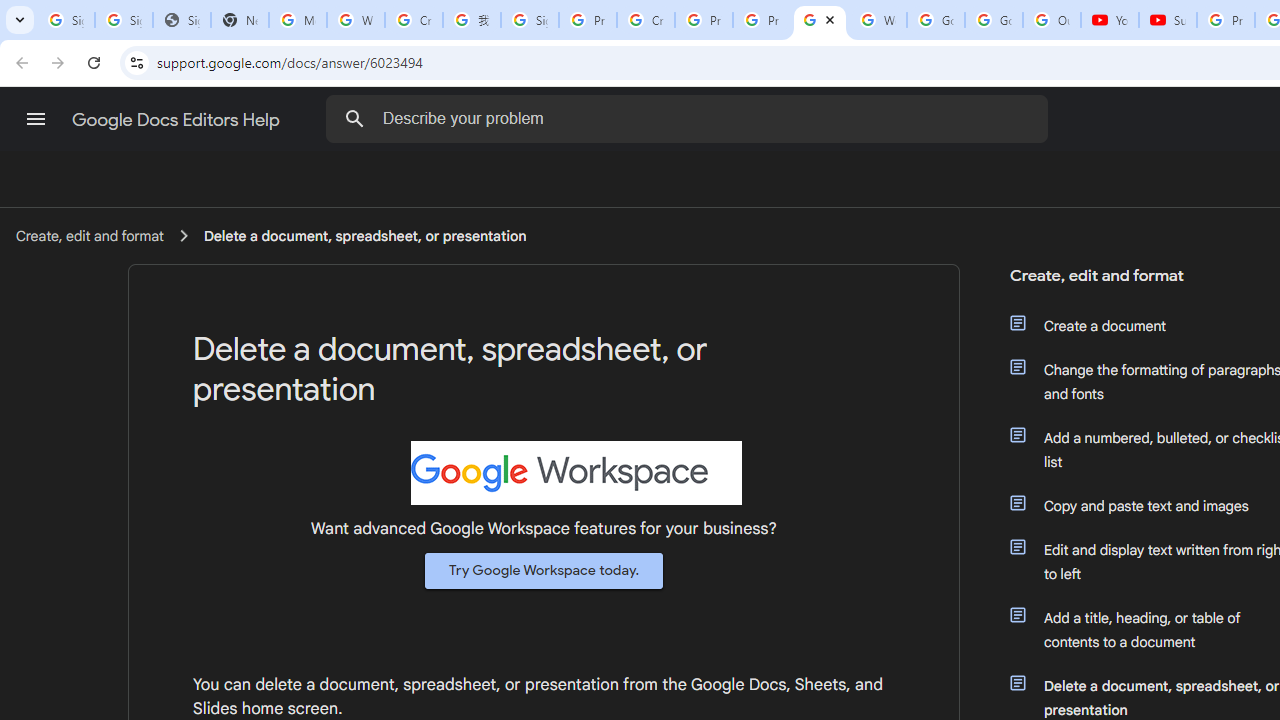  What do you see at coordinates (544, 570) in the screenshot?
I see `Try Google Workspace today.` at bounding box center [544, 570].